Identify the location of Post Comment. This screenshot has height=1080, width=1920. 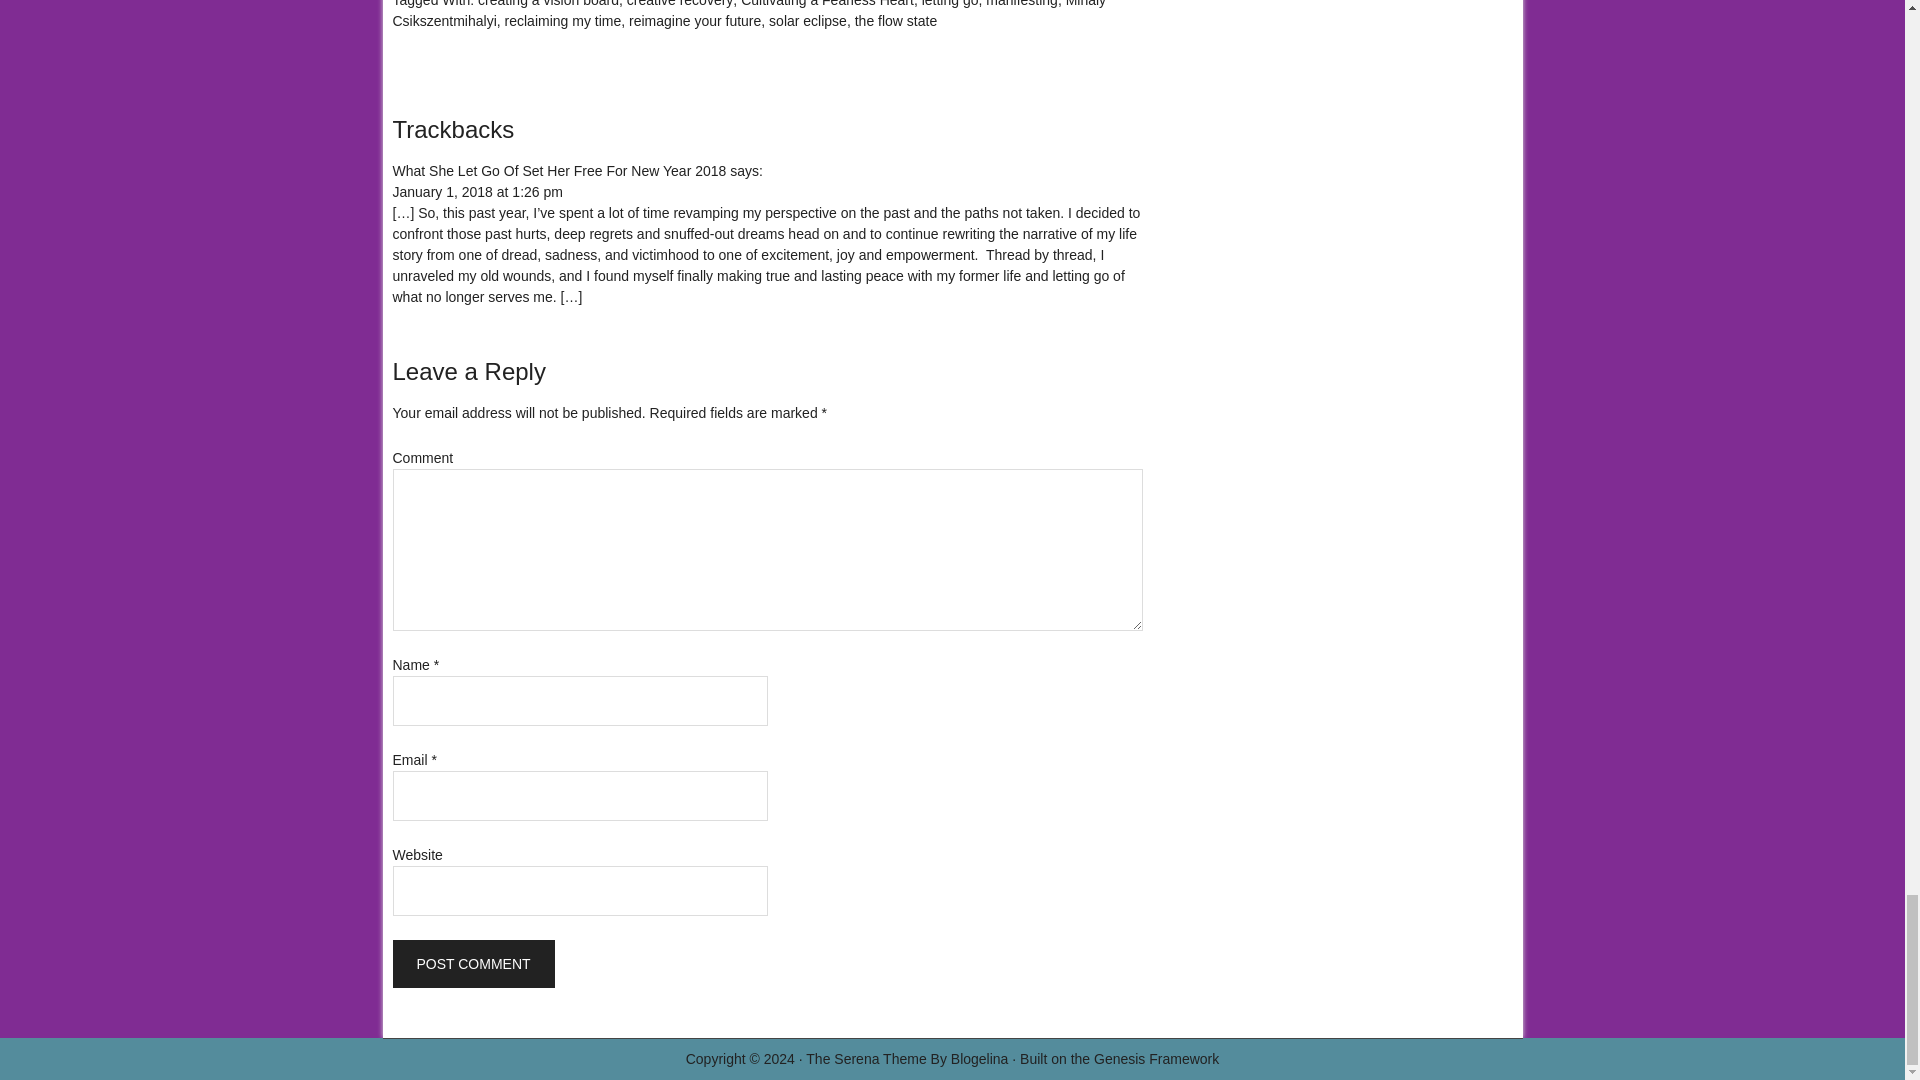
(472, 964).